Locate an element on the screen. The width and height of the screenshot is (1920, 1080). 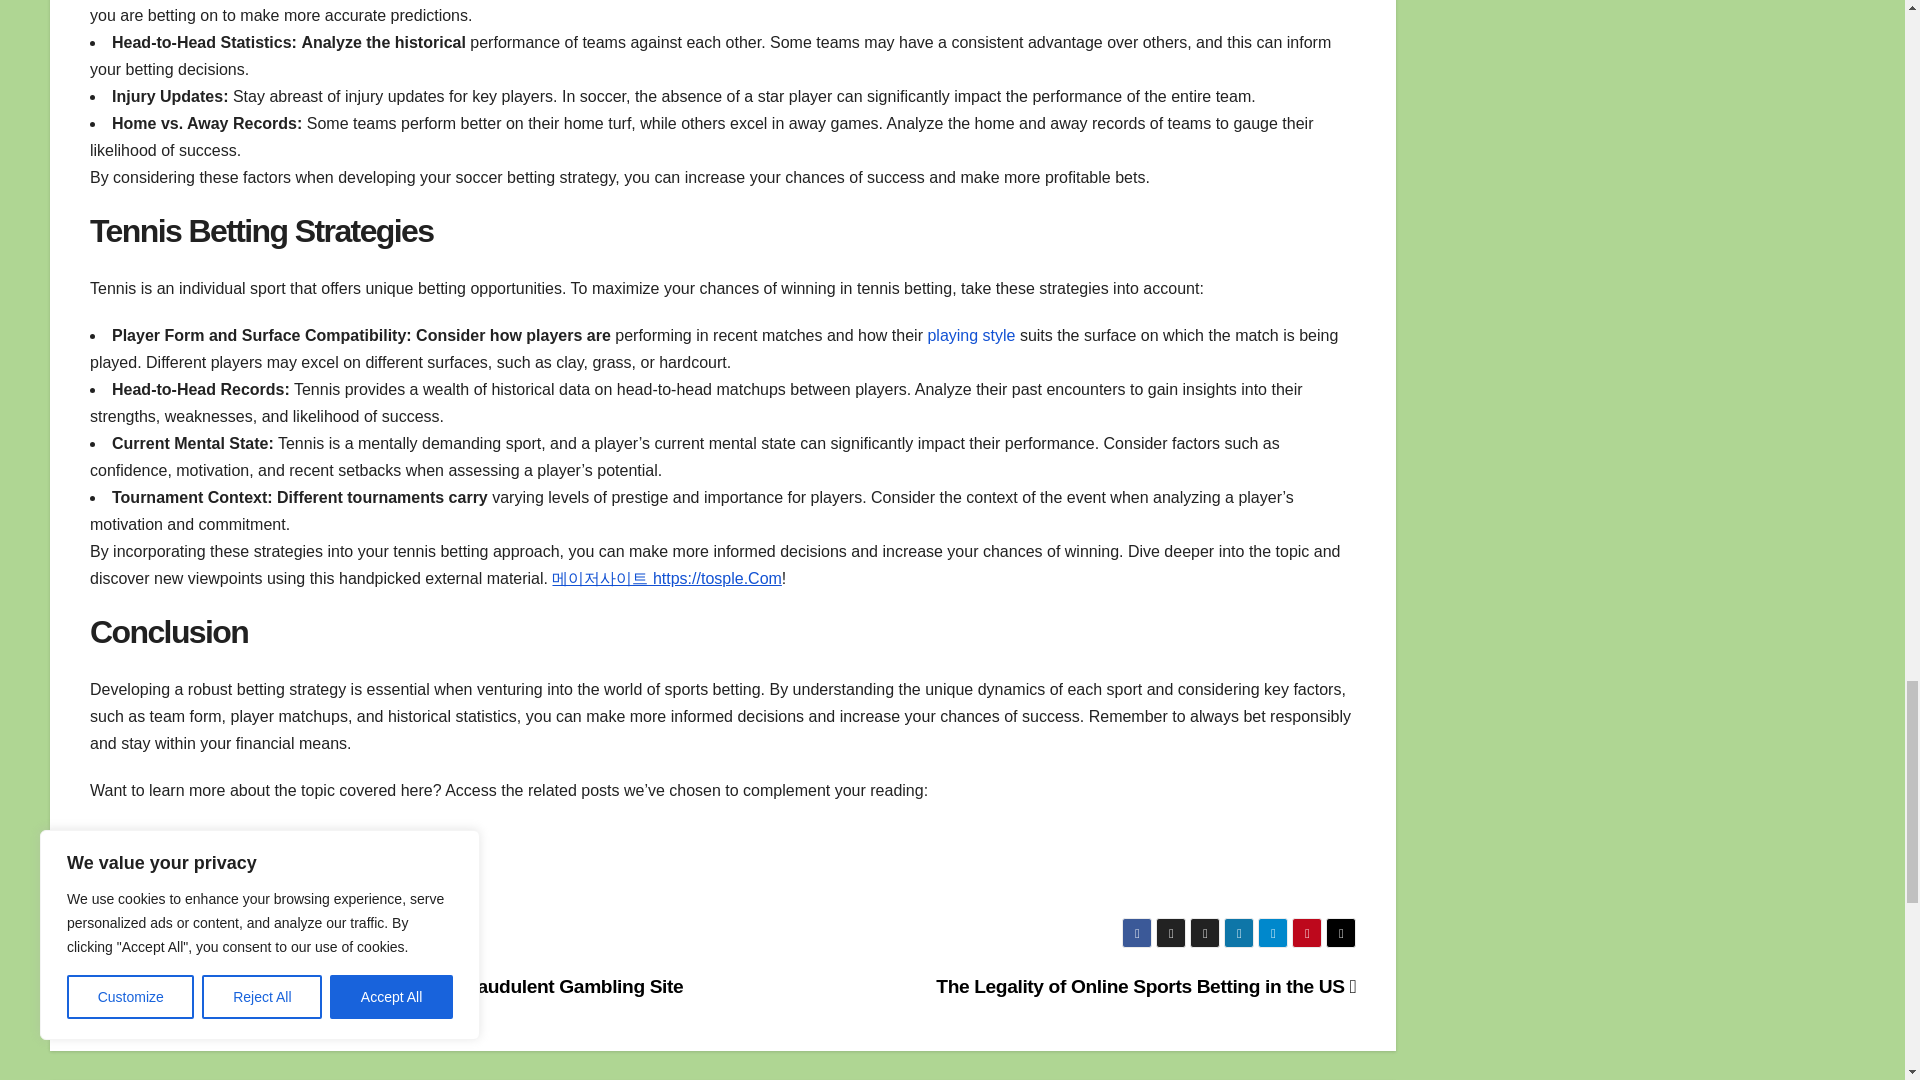
playing style is located at coordinates (971, 336).